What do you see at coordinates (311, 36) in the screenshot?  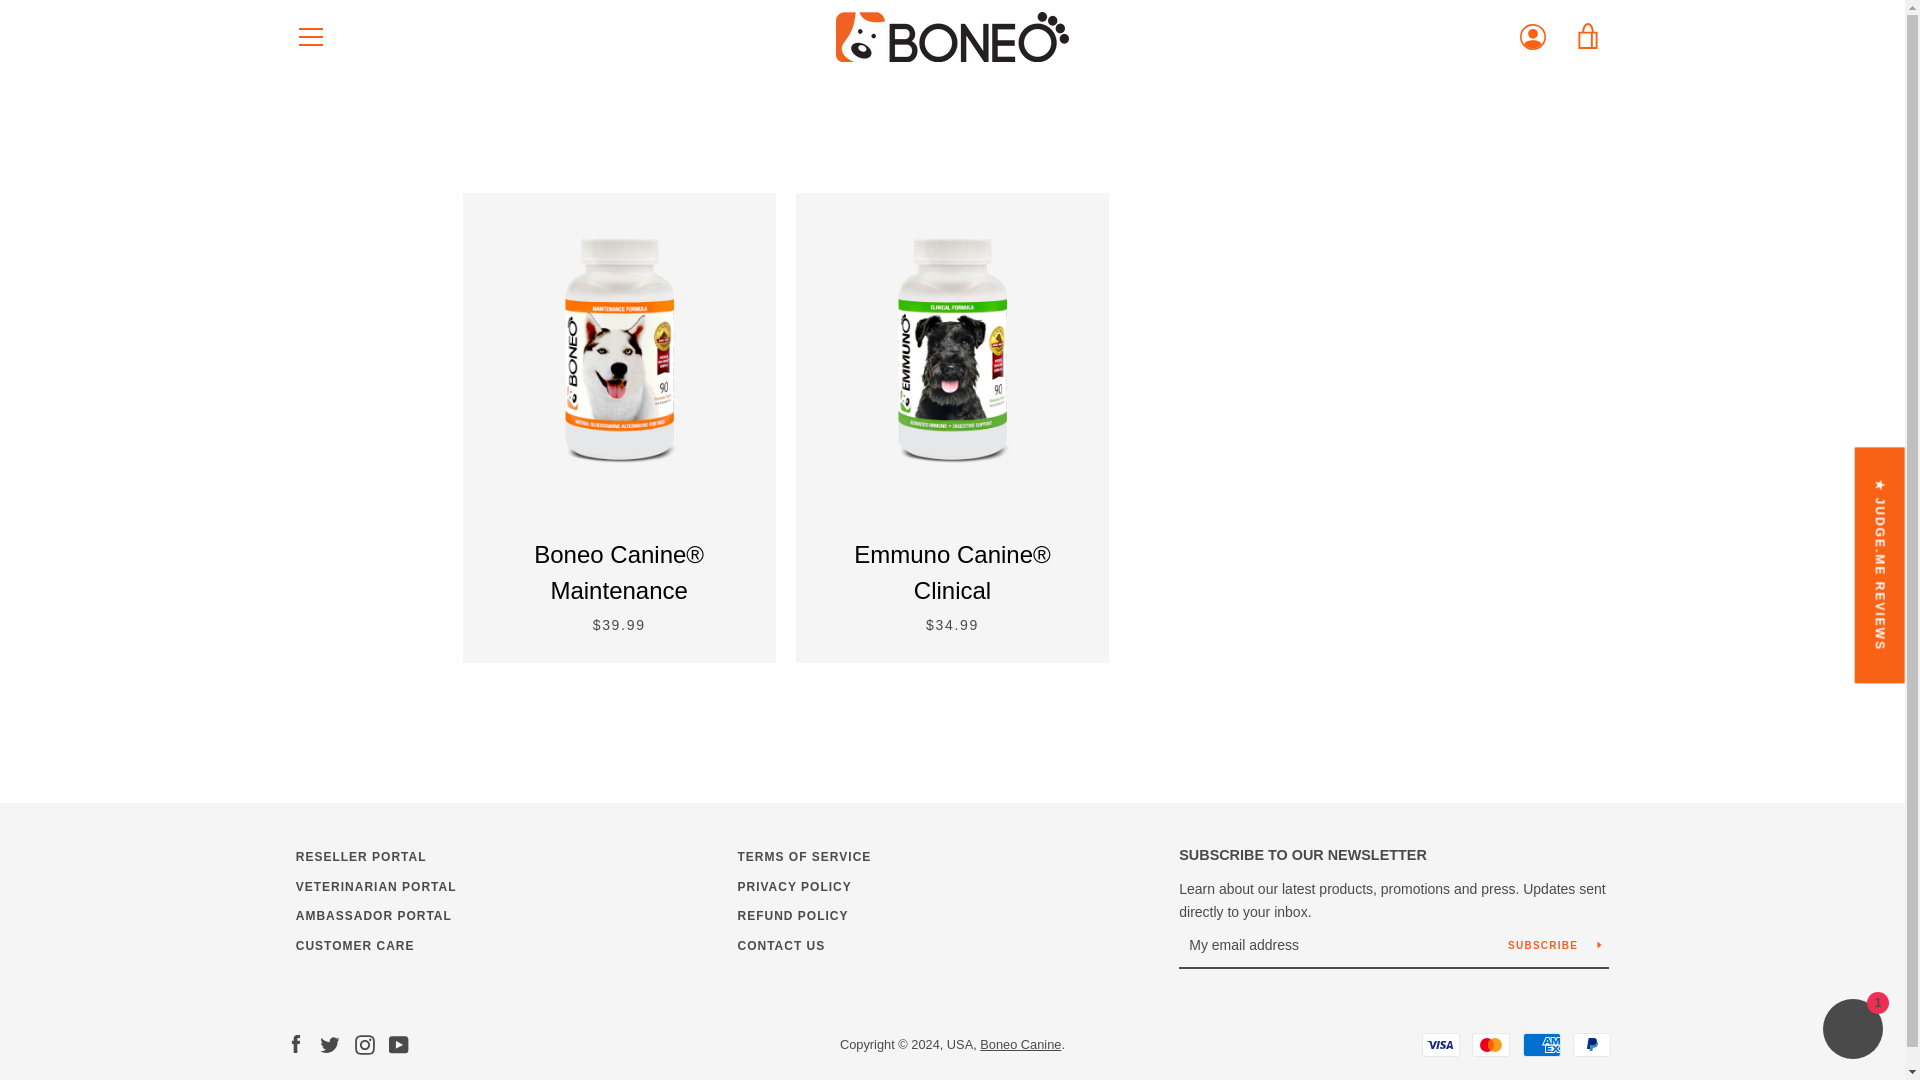 I see `MENU` at bounding box center [311, 36].